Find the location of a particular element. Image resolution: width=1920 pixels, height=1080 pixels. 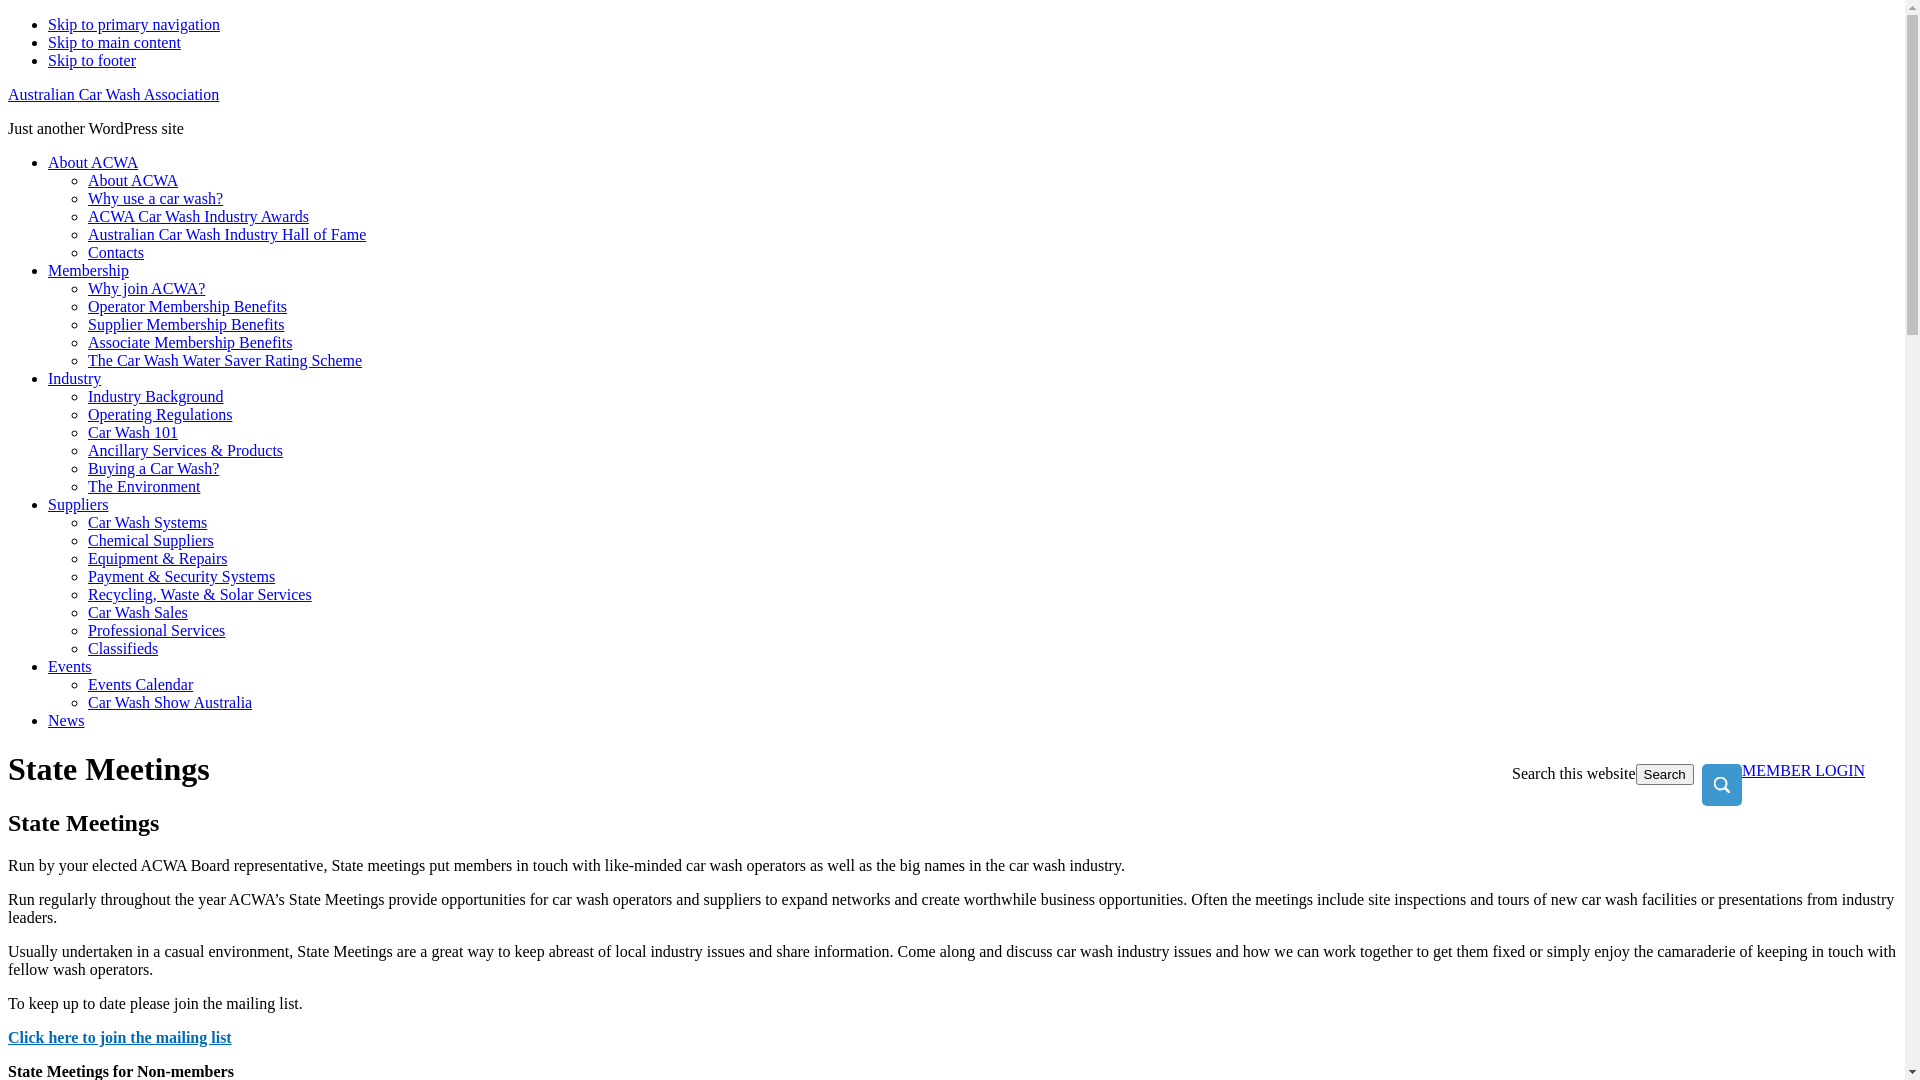

Associate Membership Benefits is located at coordinates (190, 342).